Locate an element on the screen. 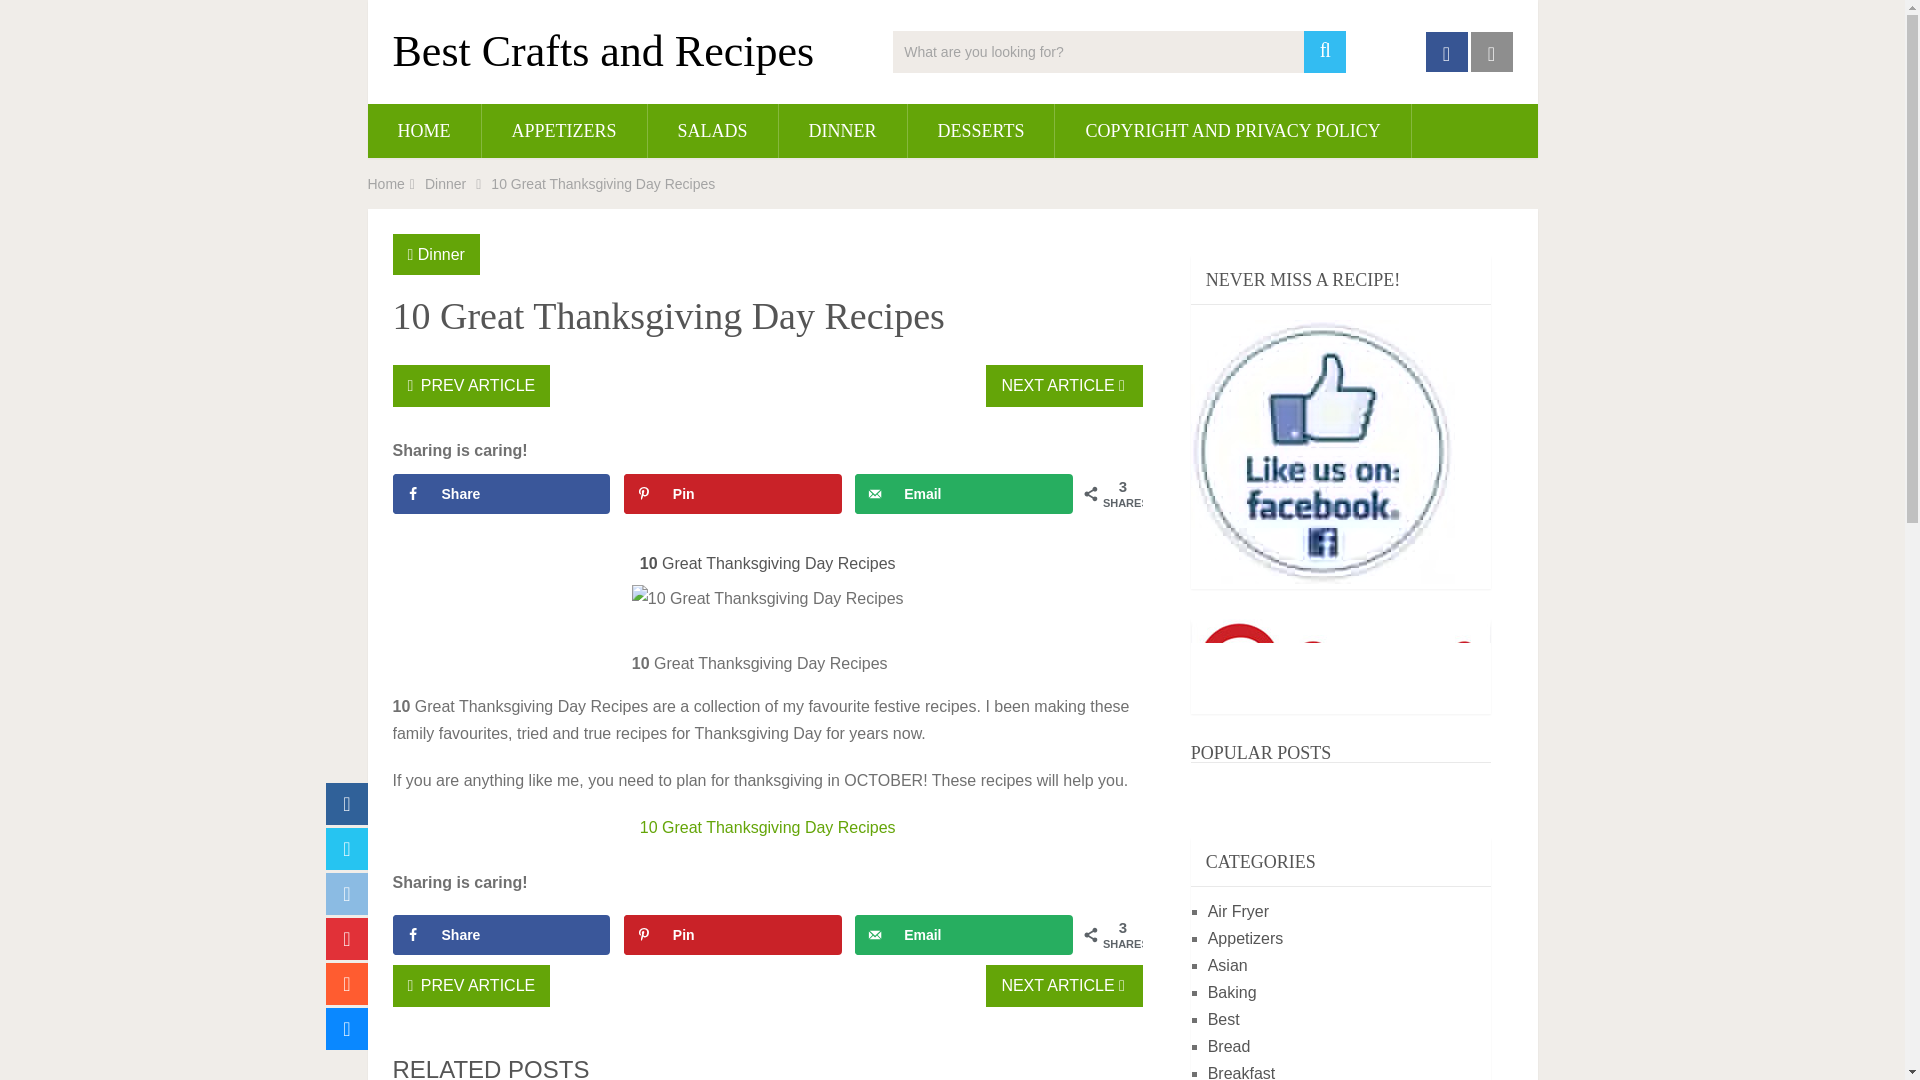  DESSERTS is located at coordinates (981, 130).